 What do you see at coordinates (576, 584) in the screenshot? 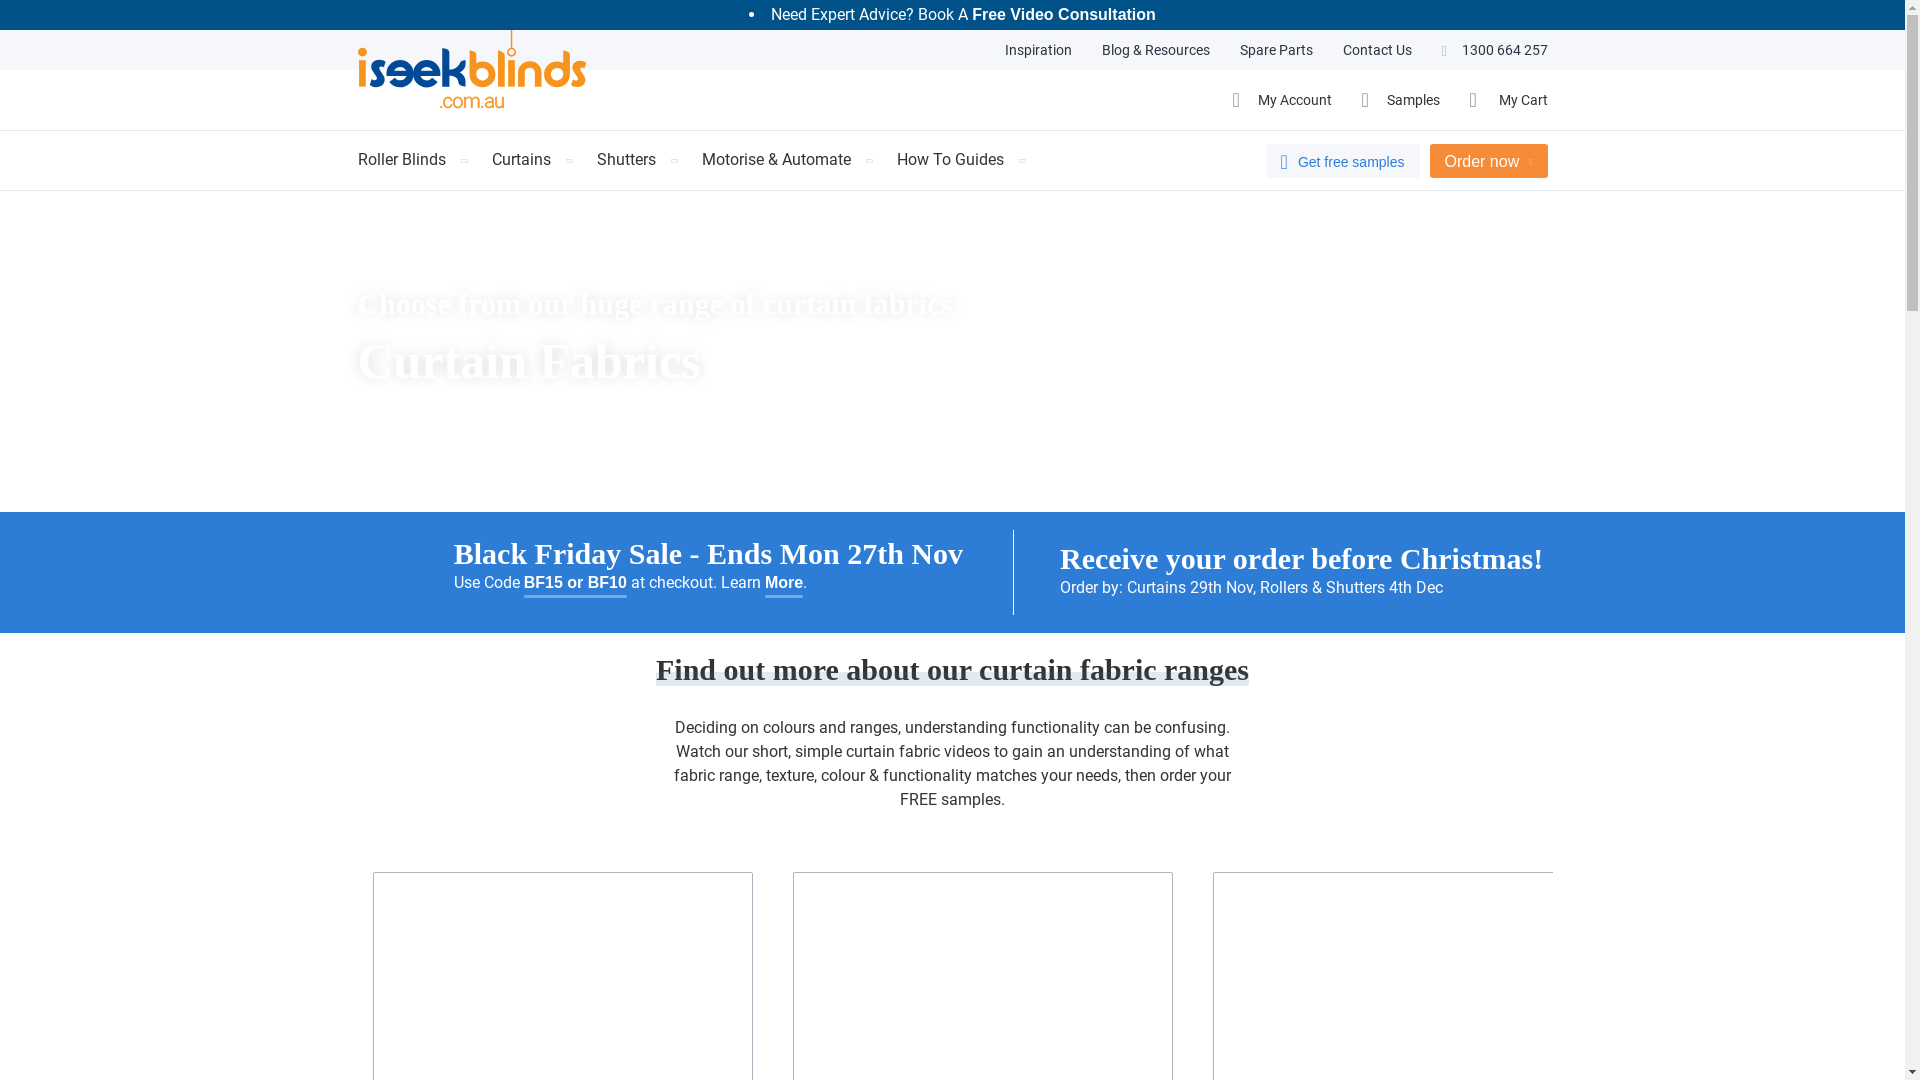
I see `BF15 or BF10` at bounding box center [576, 584].